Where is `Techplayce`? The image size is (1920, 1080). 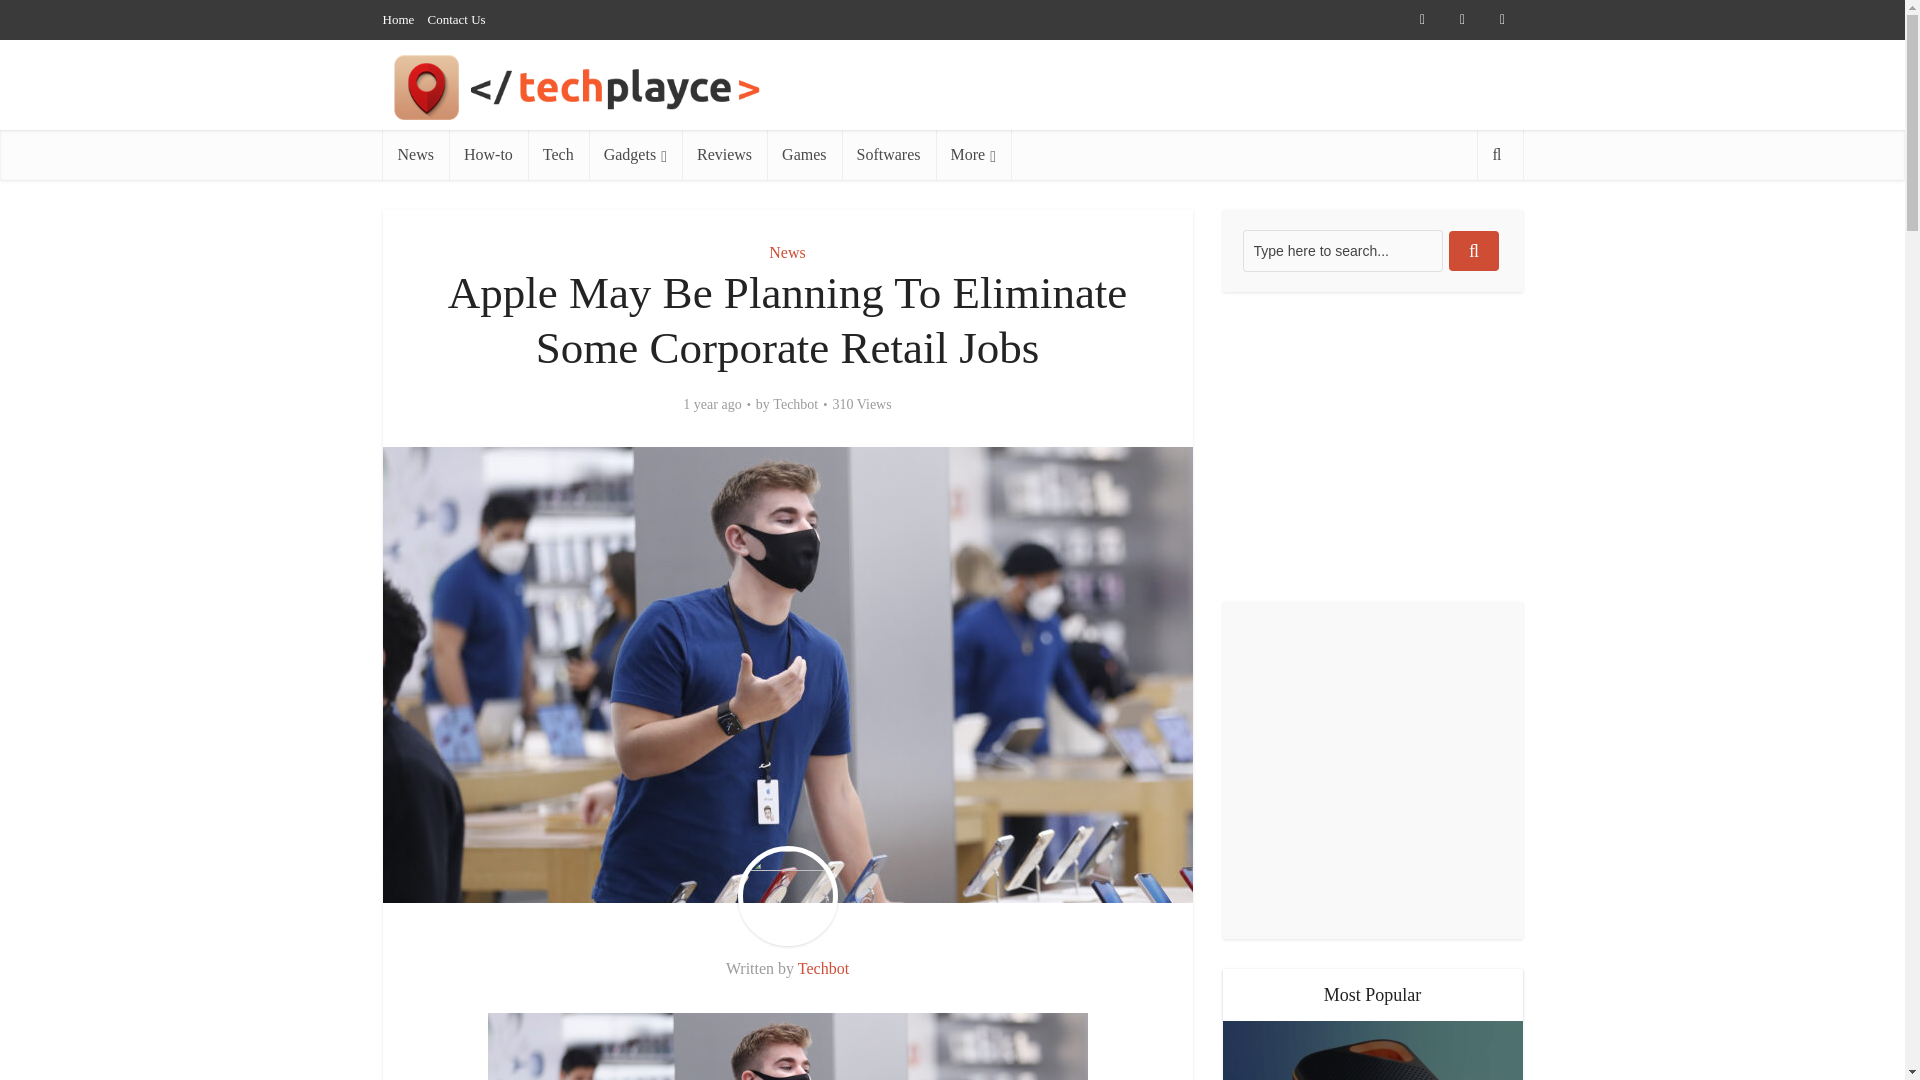 Techplayce is located at coordinates (654, 87).